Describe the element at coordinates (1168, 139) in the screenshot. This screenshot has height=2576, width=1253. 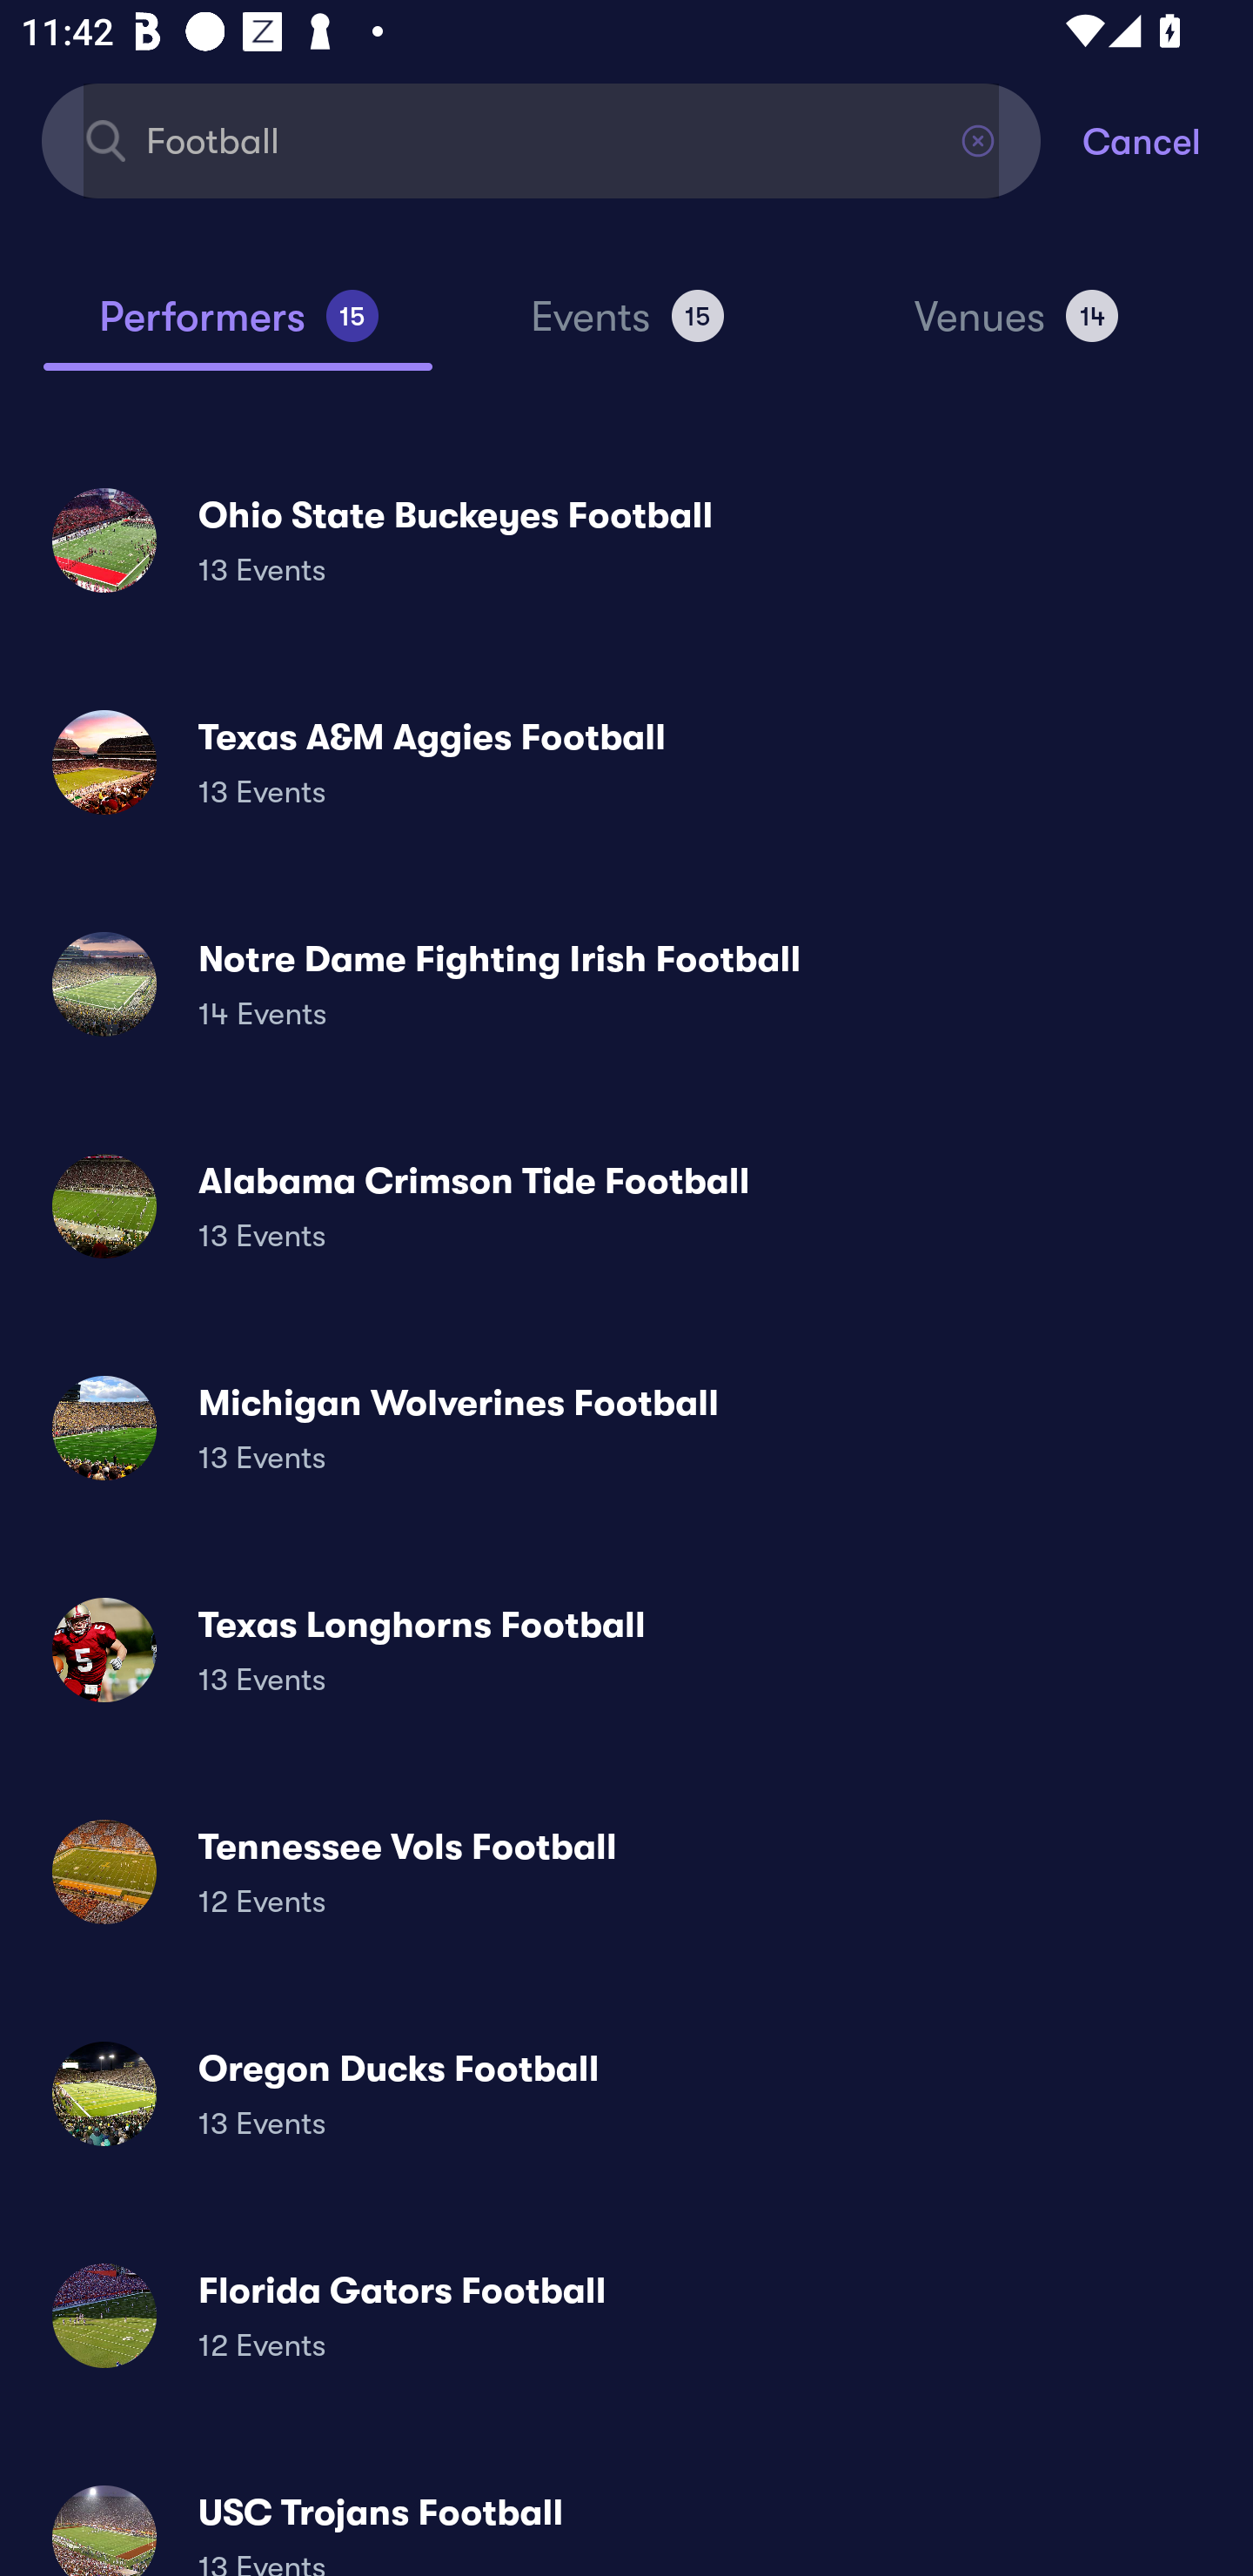
I see `Cancel` at that location.